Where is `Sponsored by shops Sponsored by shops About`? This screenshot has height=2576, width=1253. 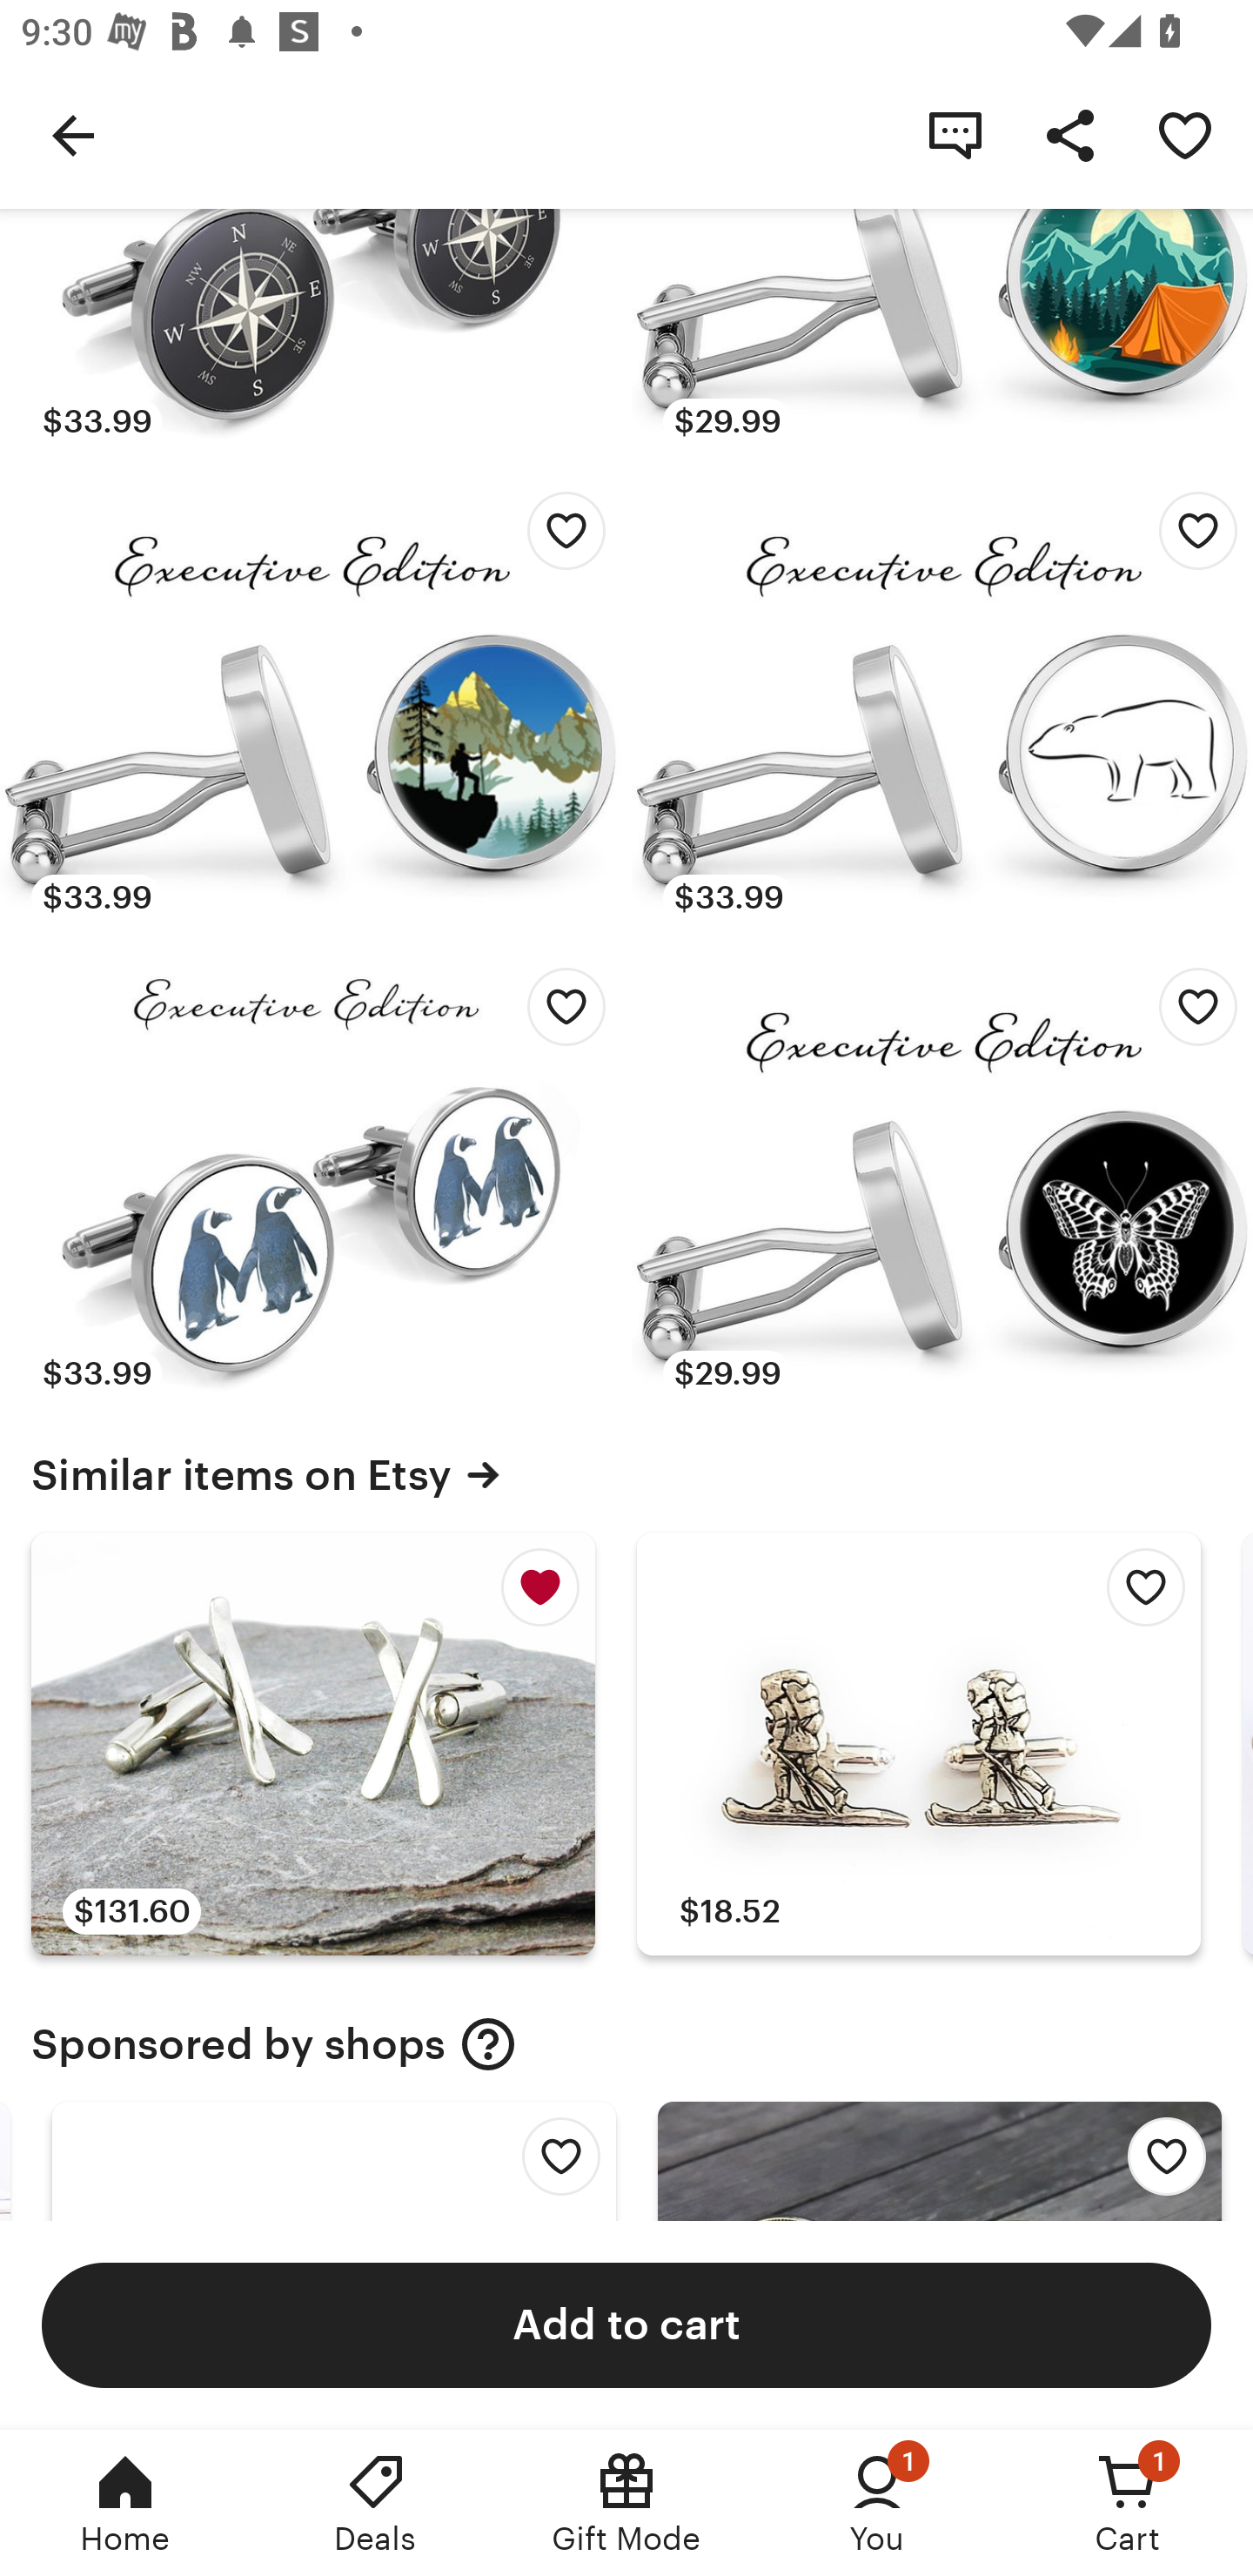 Sponsored by shops Sponsored by shops About is located at coordinates (626, 2043).